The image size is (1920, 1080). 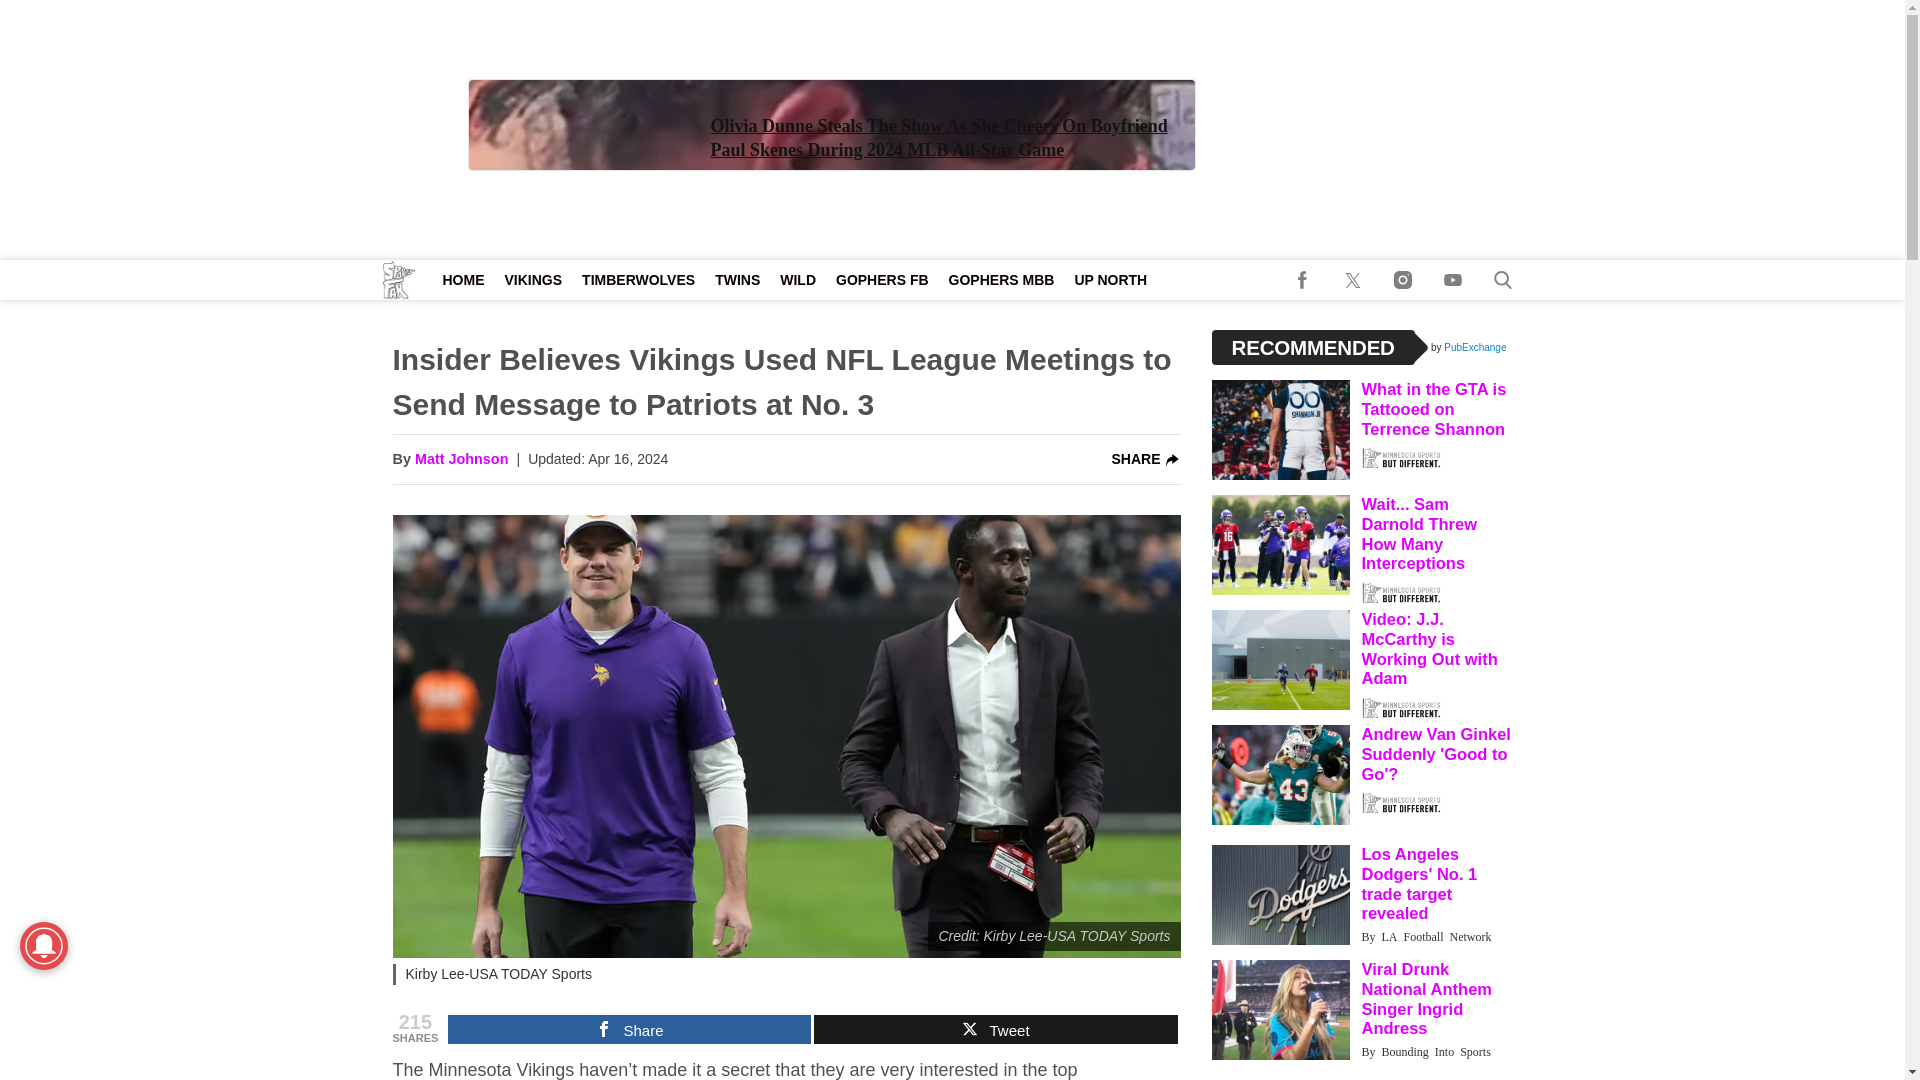 What do you see at coordinates (1403, 280) in the screenshot?
I see `Follow us on Instagram` at bounding box center [1403, 280].